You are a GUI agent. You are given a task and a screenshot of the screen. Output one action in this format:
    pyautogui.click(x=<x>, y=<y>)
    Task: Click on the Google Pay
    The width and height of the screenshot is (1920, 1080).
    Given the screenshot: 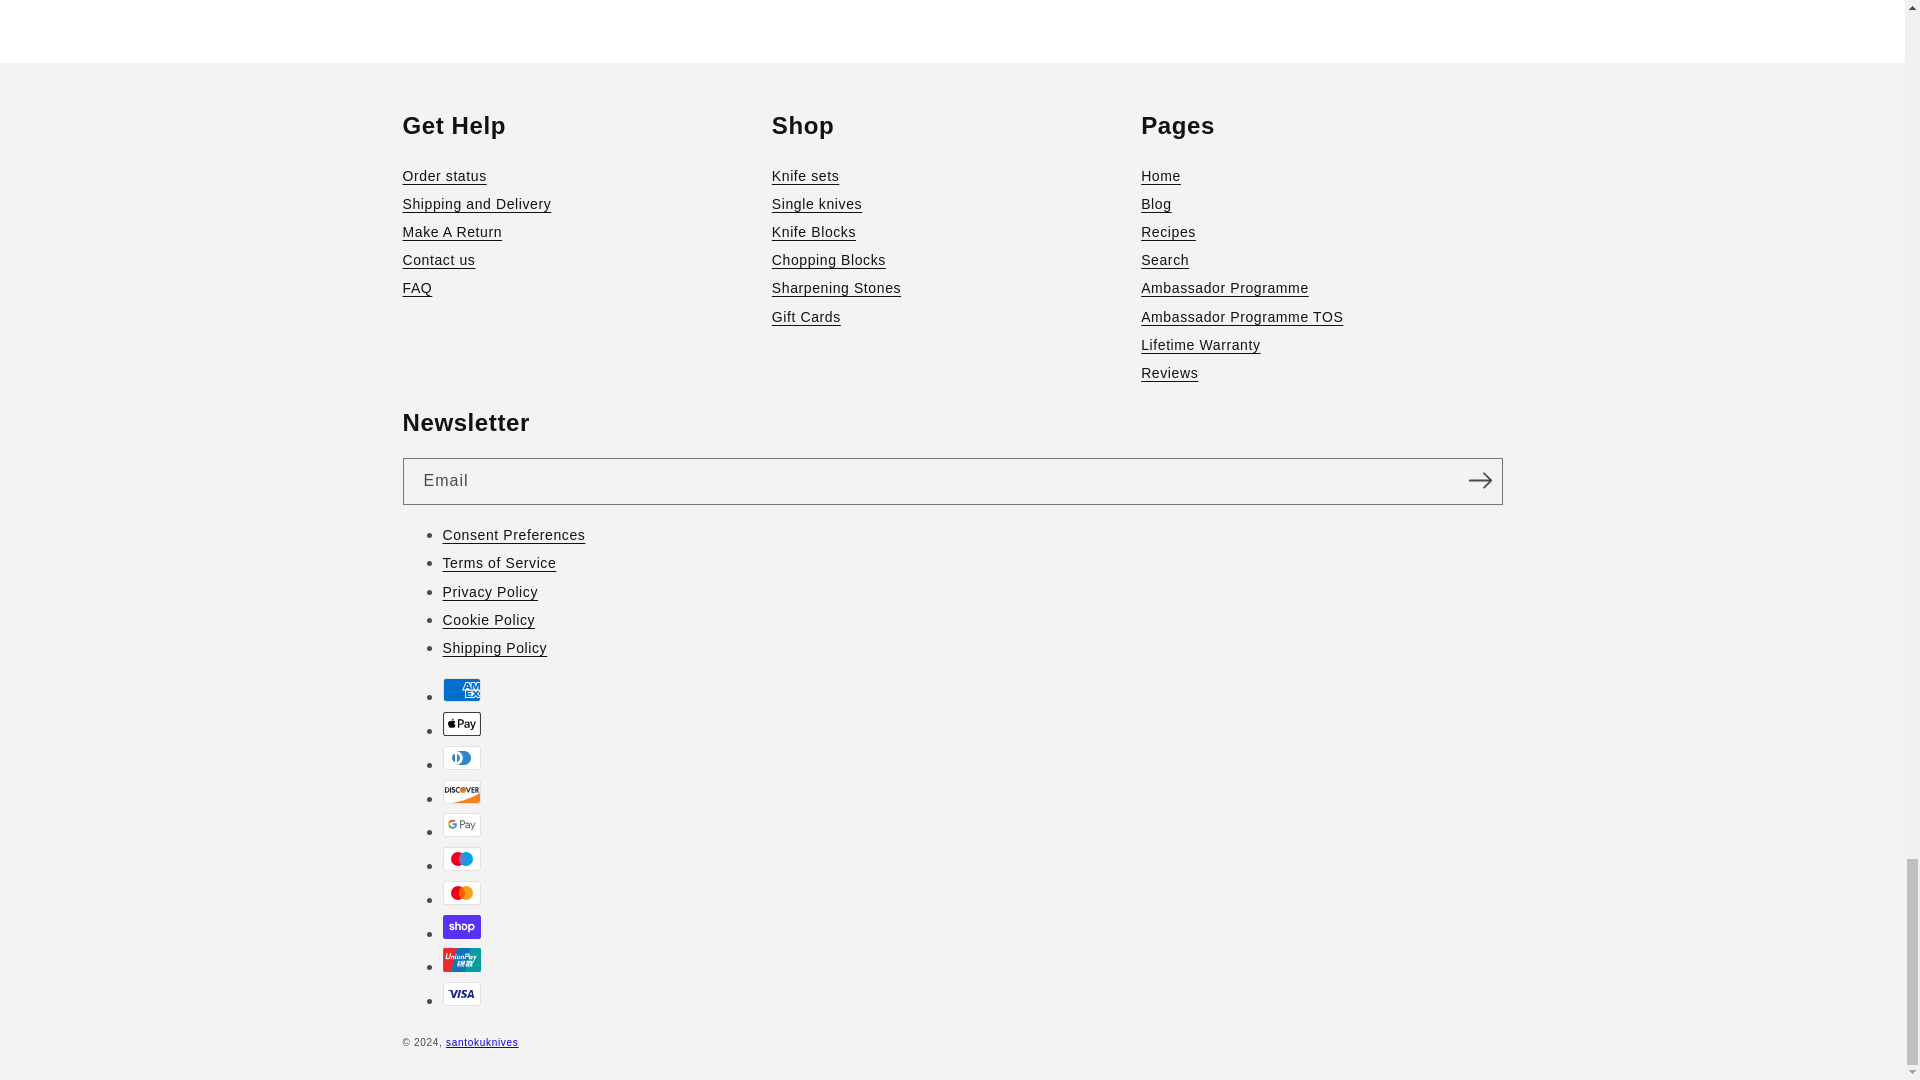 What is the action you would take?
    pyautogui.click(x=460, y=825)
    